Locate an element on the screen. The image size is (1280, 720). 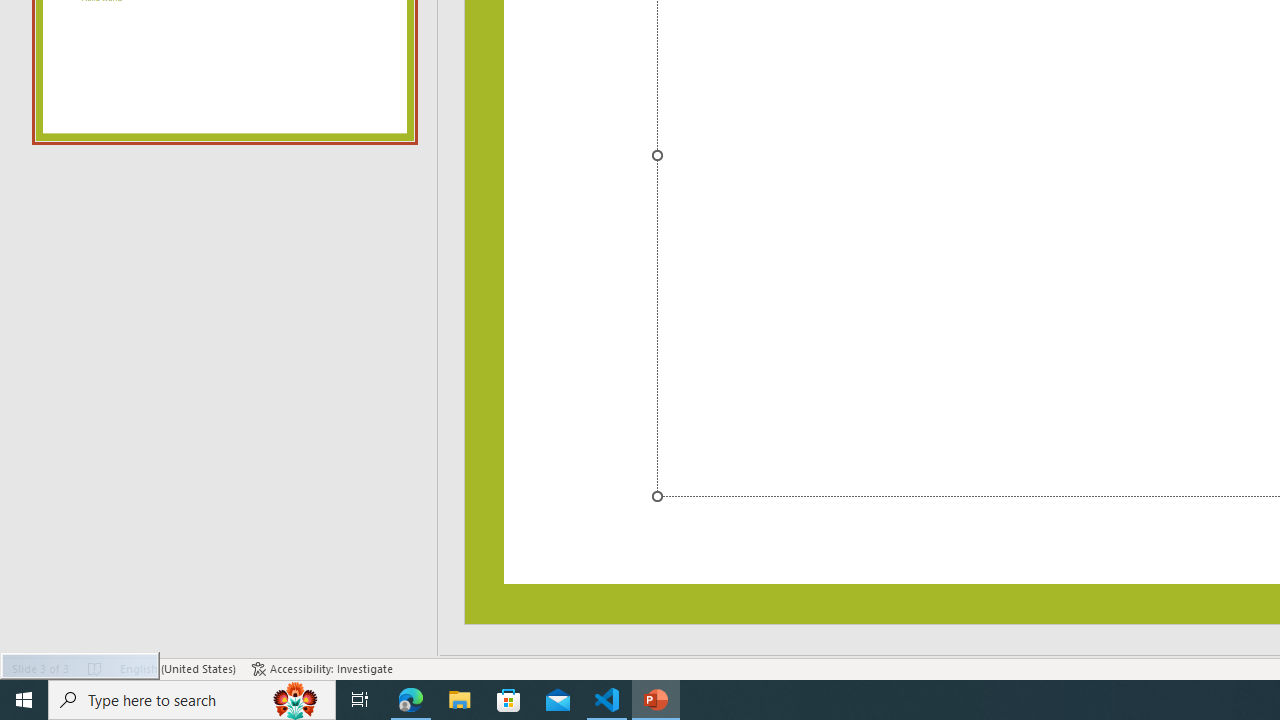
Spell Check No Errors is located at coordinates (96, 668).